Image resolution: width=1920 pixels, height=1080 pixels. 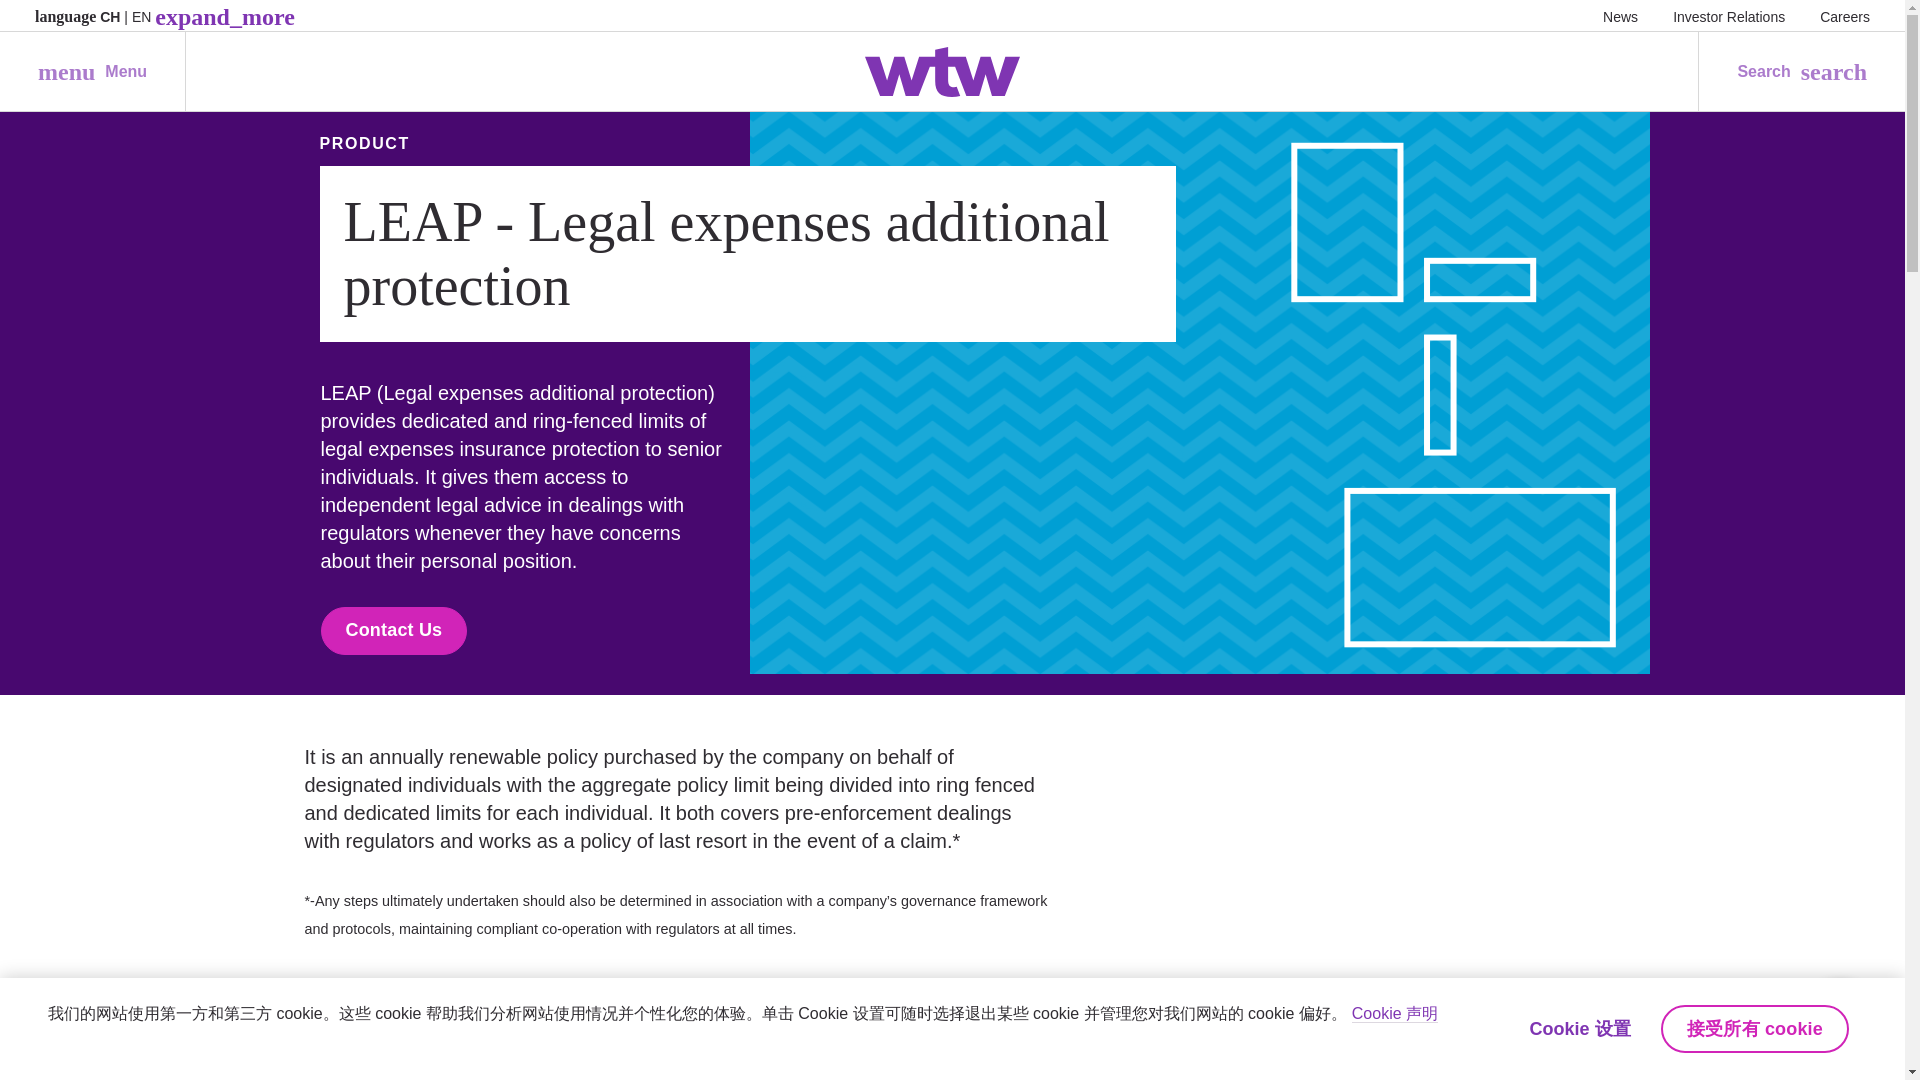 I want to click on Careers, so click(x=1620, y=16).